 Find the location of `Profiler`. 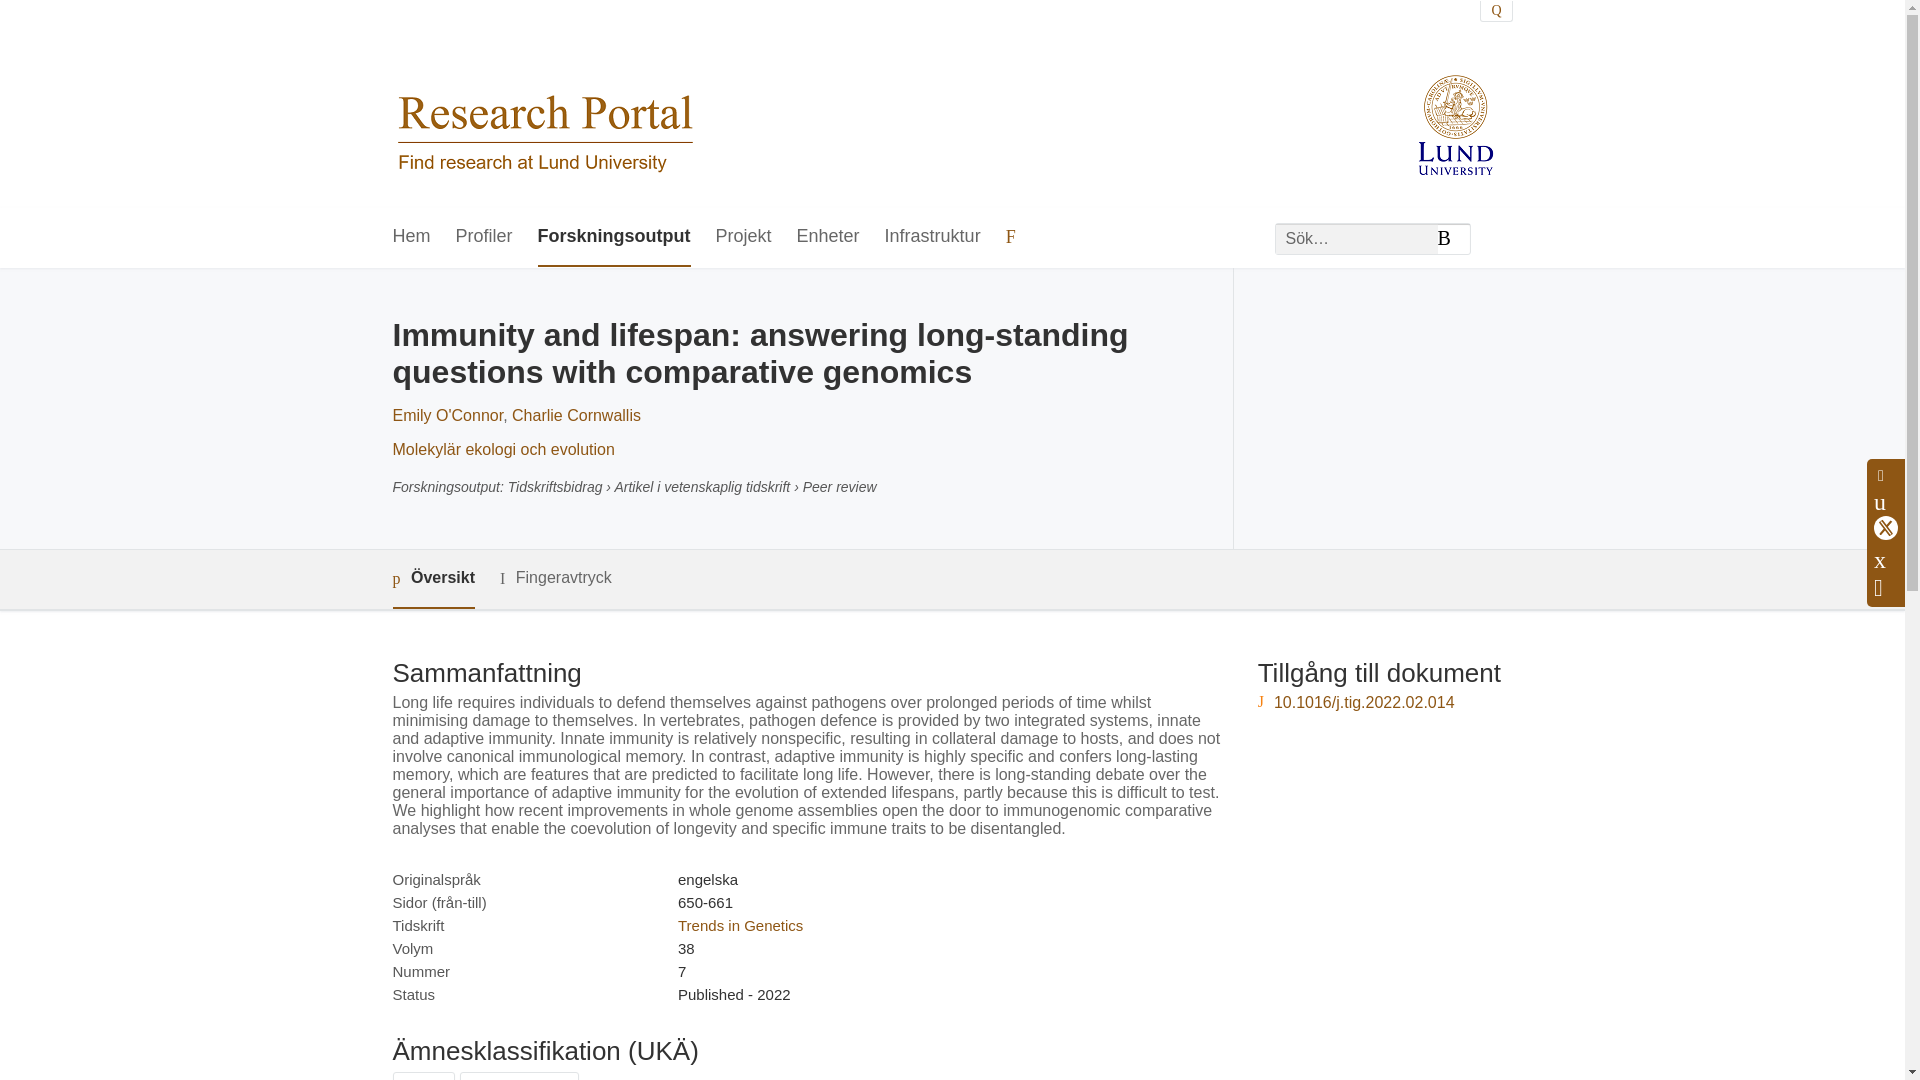

Profiler is located at coordinates (484, 237).